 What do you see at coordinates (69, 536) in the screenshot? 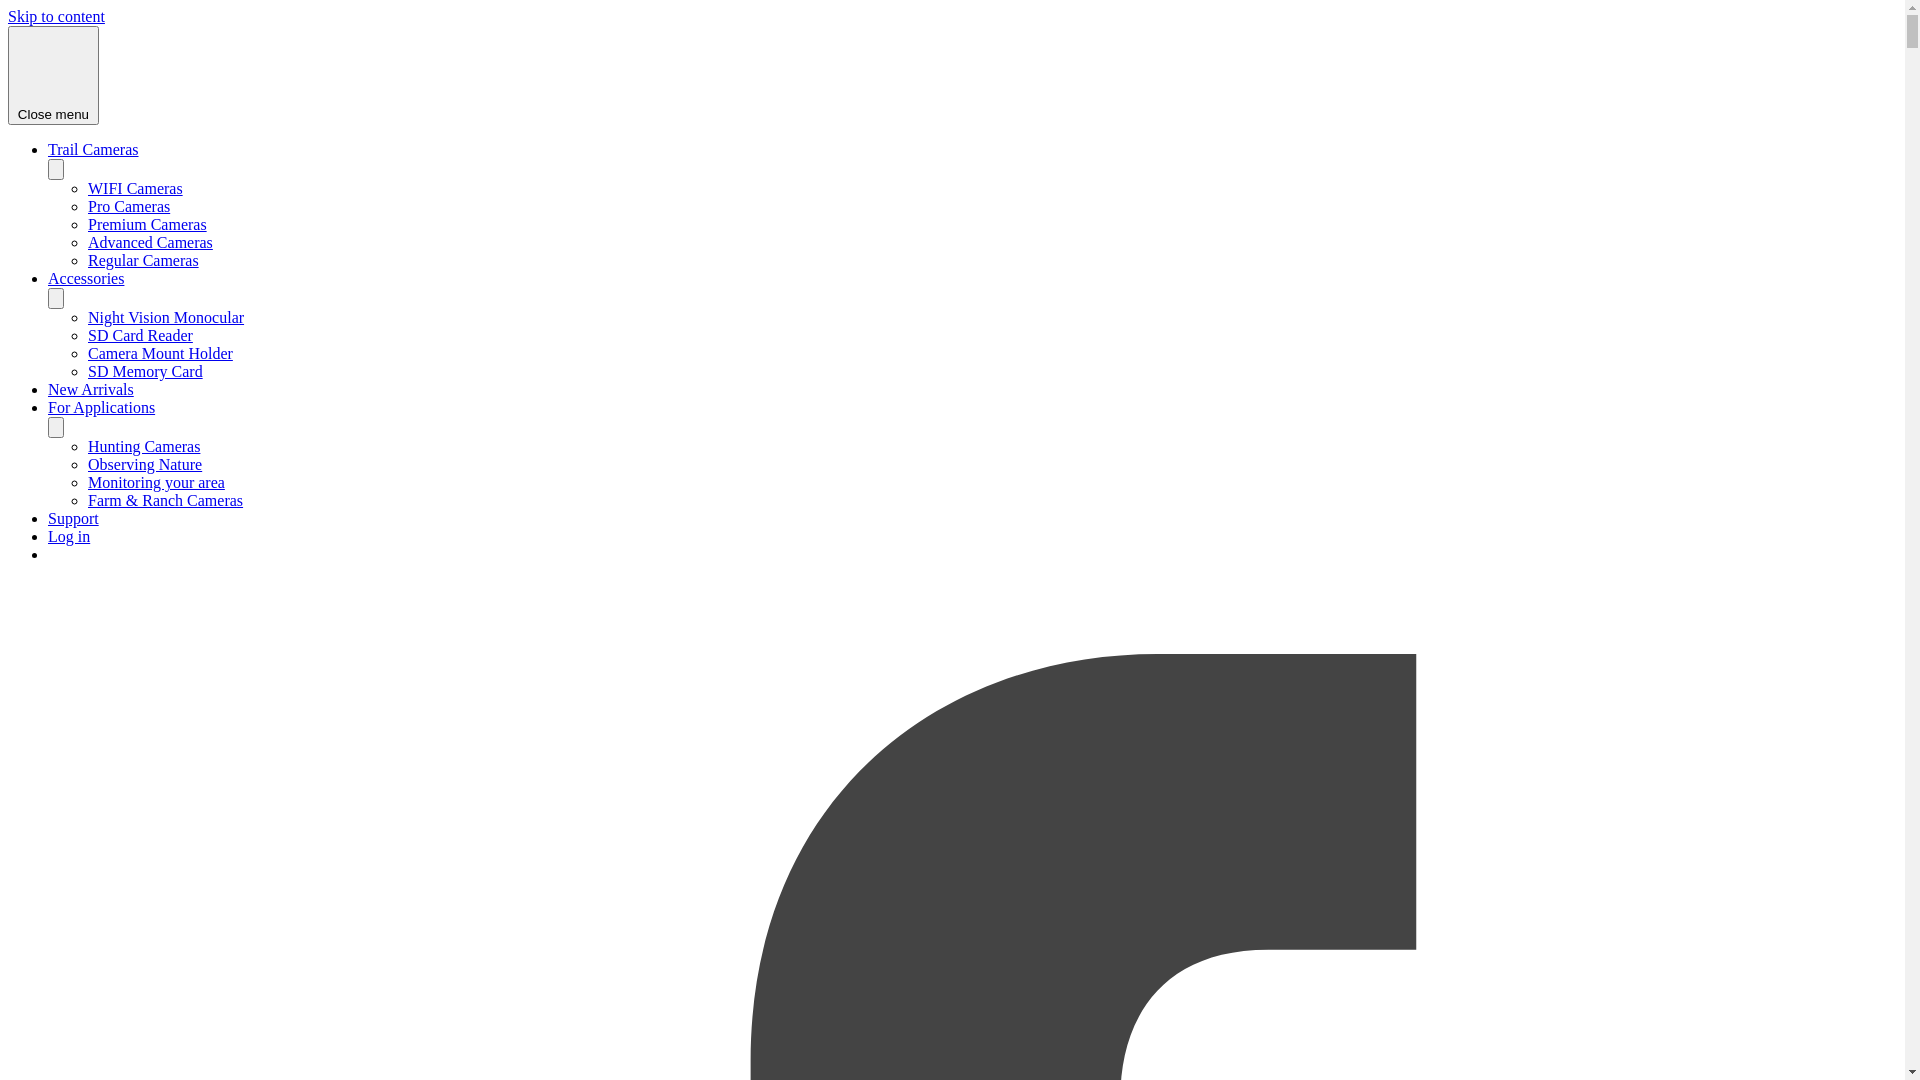
I see `Log in` at bounding box center [69, 536].